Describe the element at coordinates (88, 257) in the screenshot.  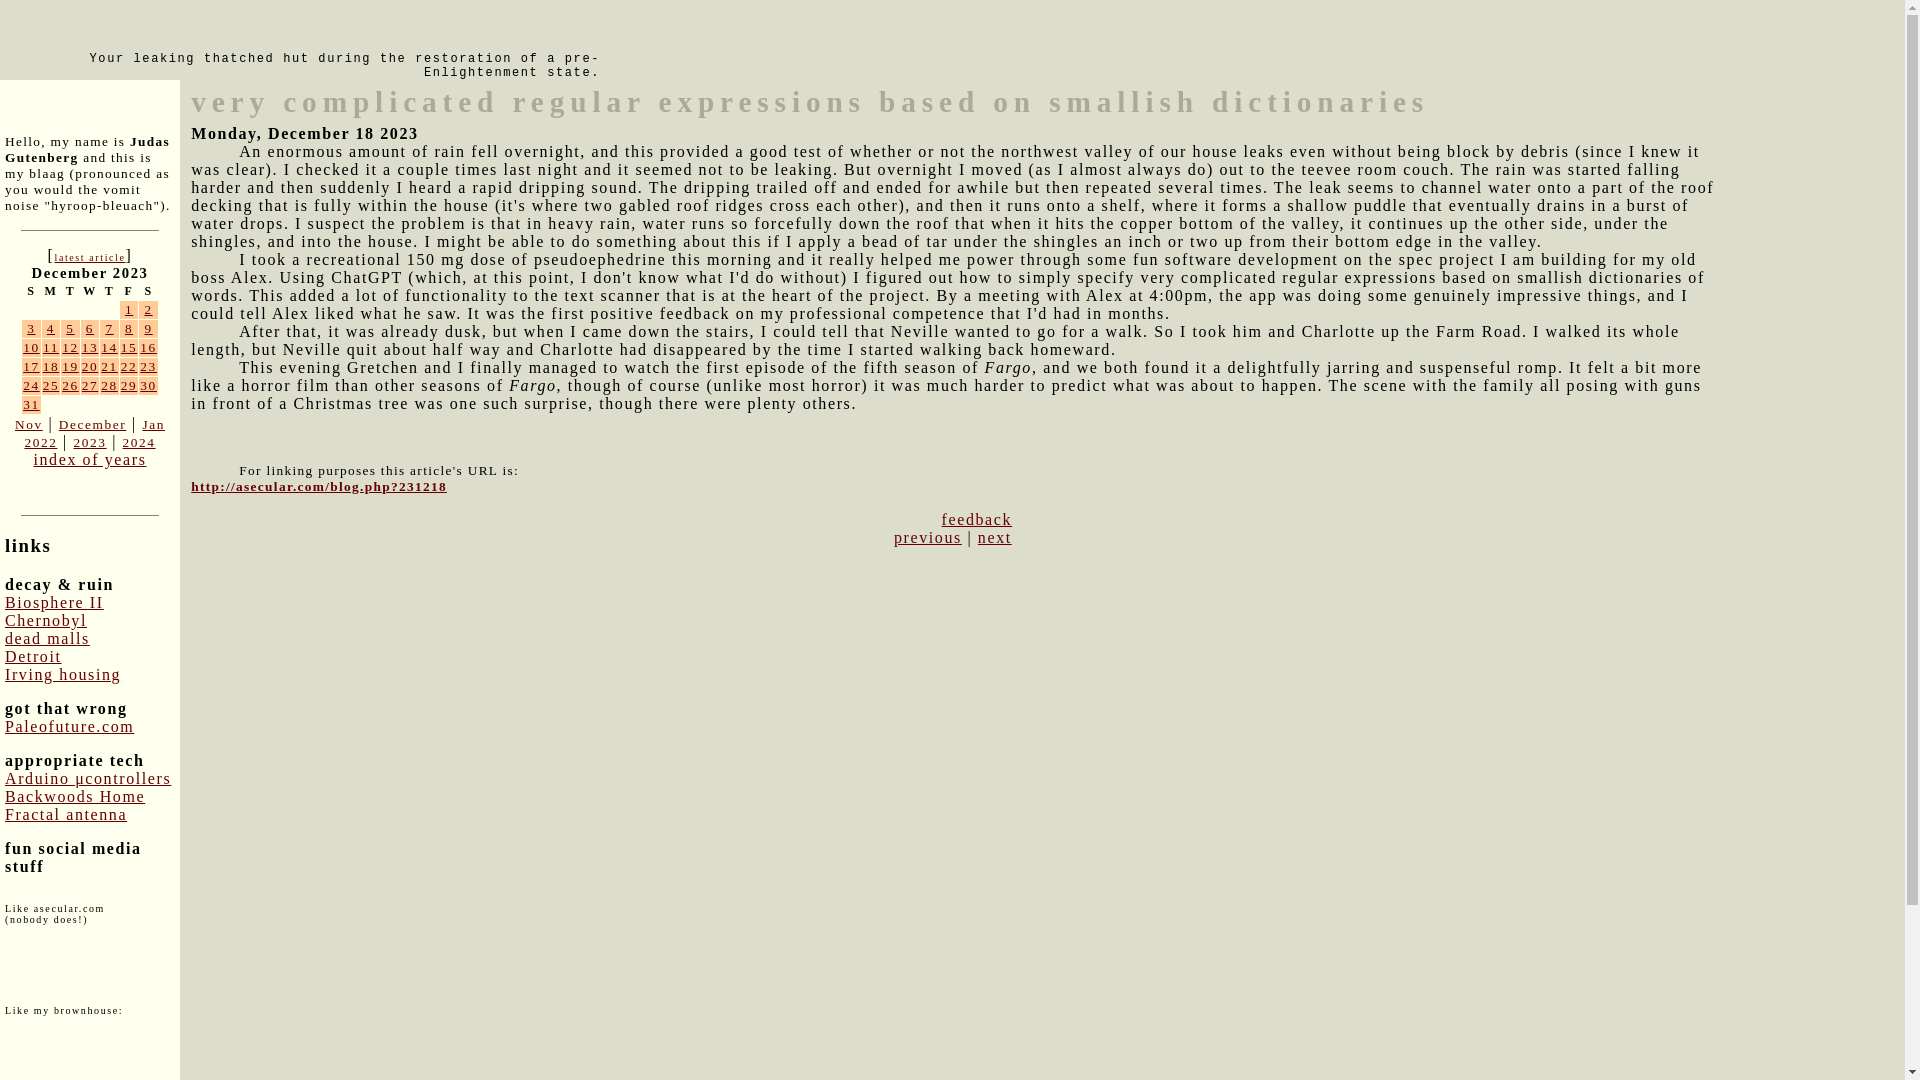
I see `latest article` at that location.